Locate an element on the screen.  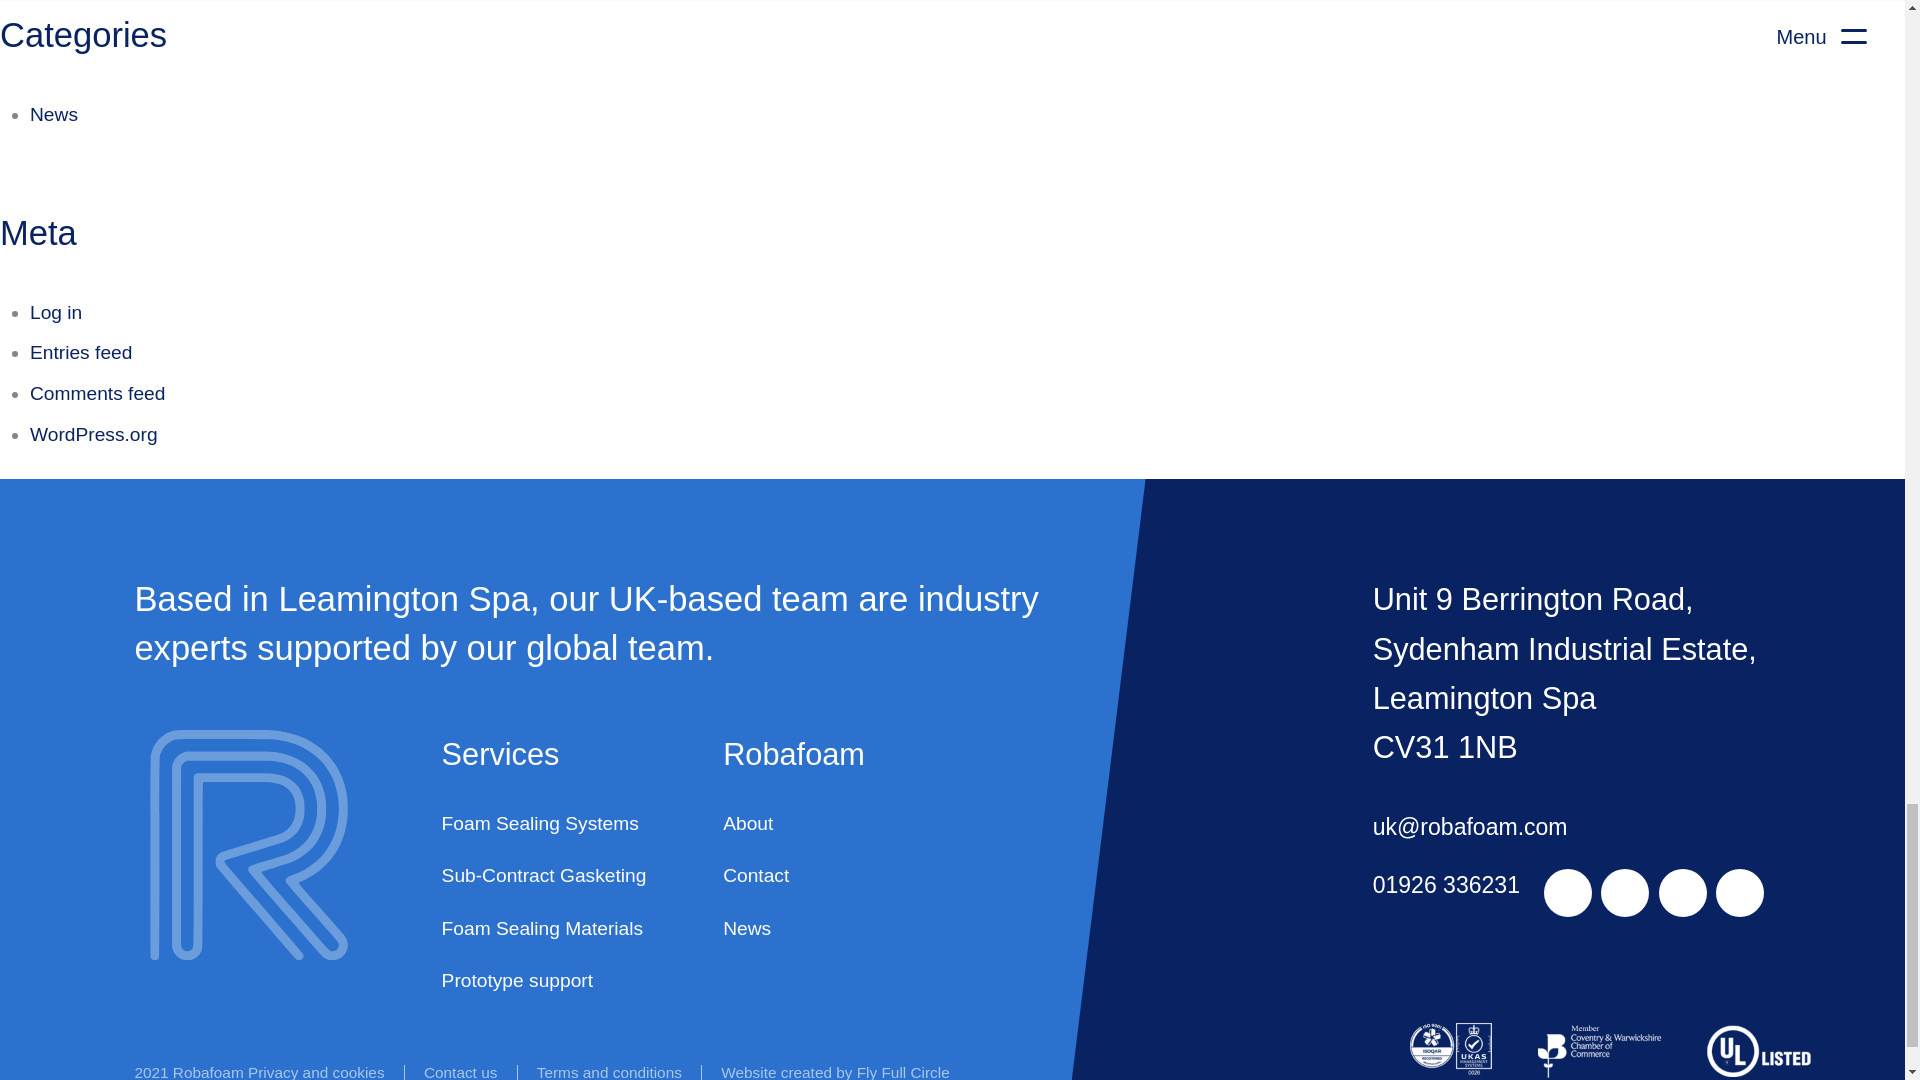
News is located at coordinates (54, 114).